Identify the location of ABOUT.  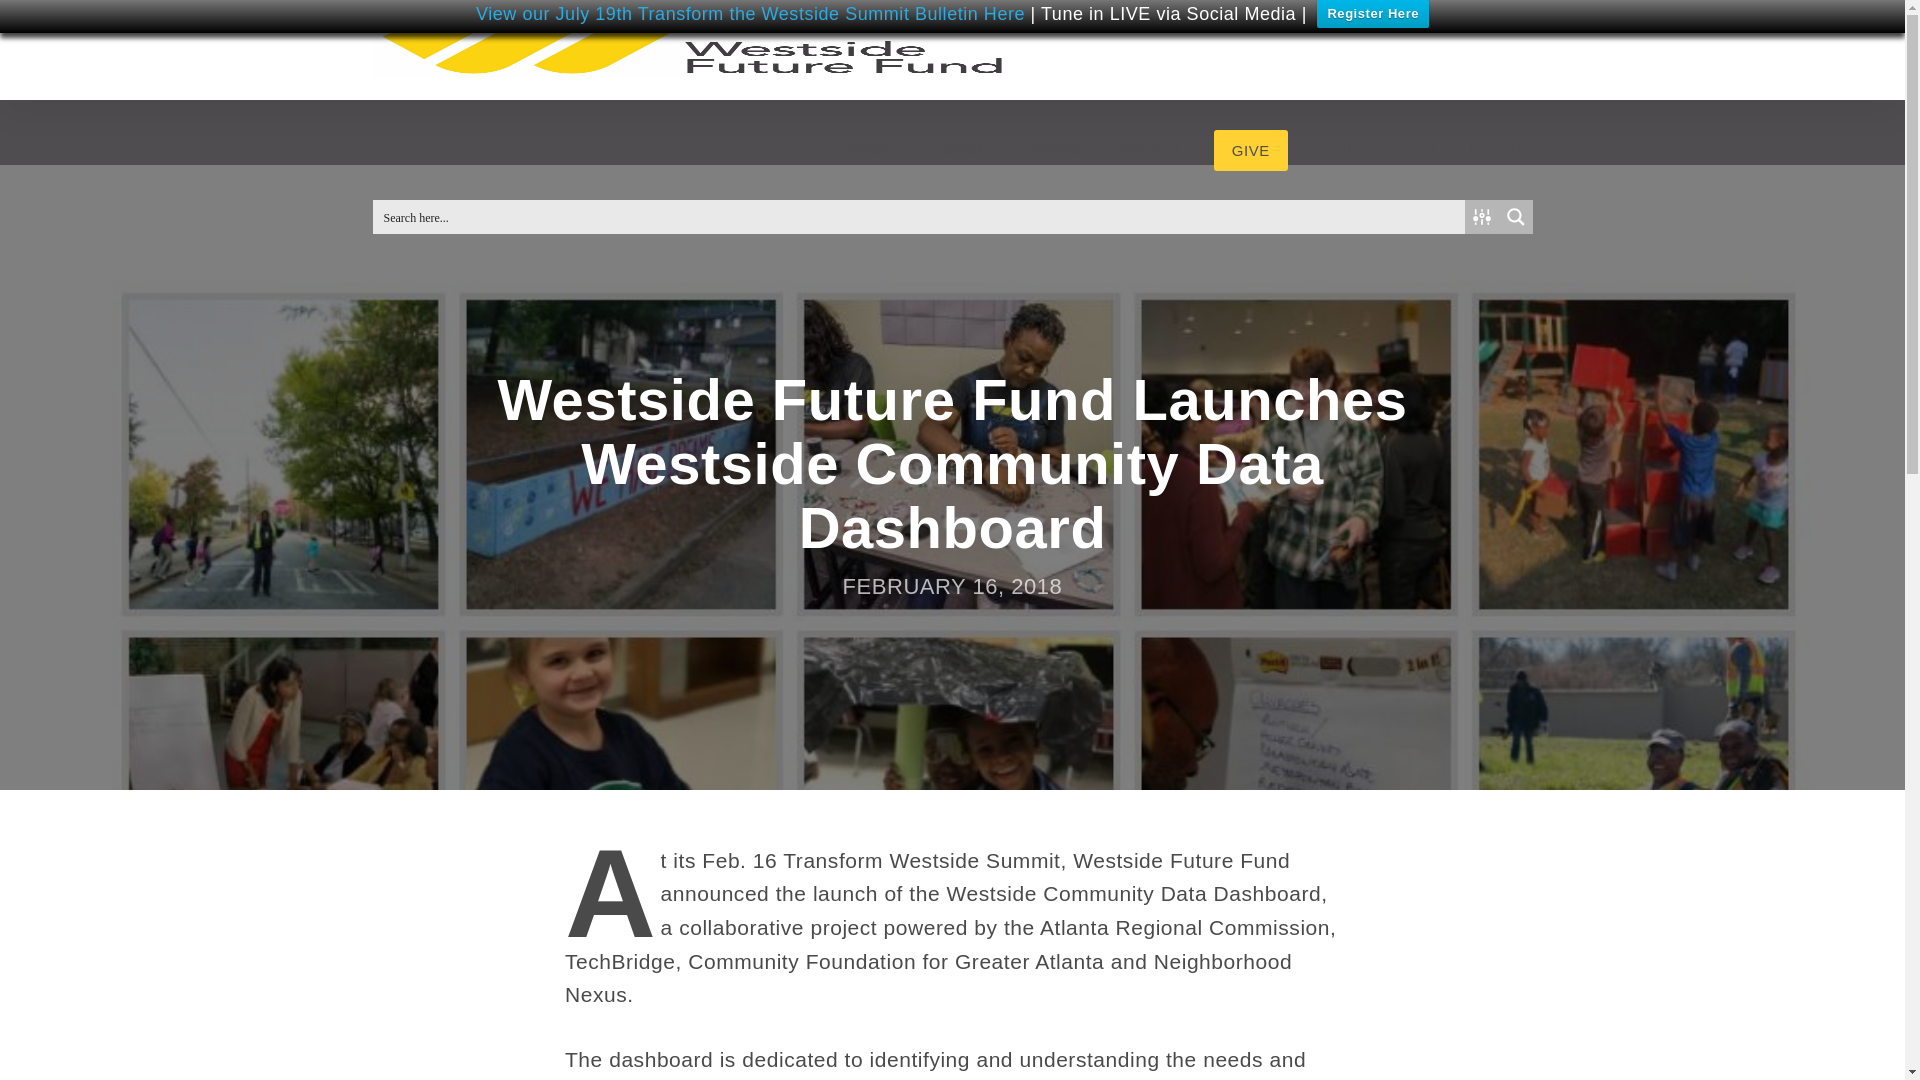
(876, 150).